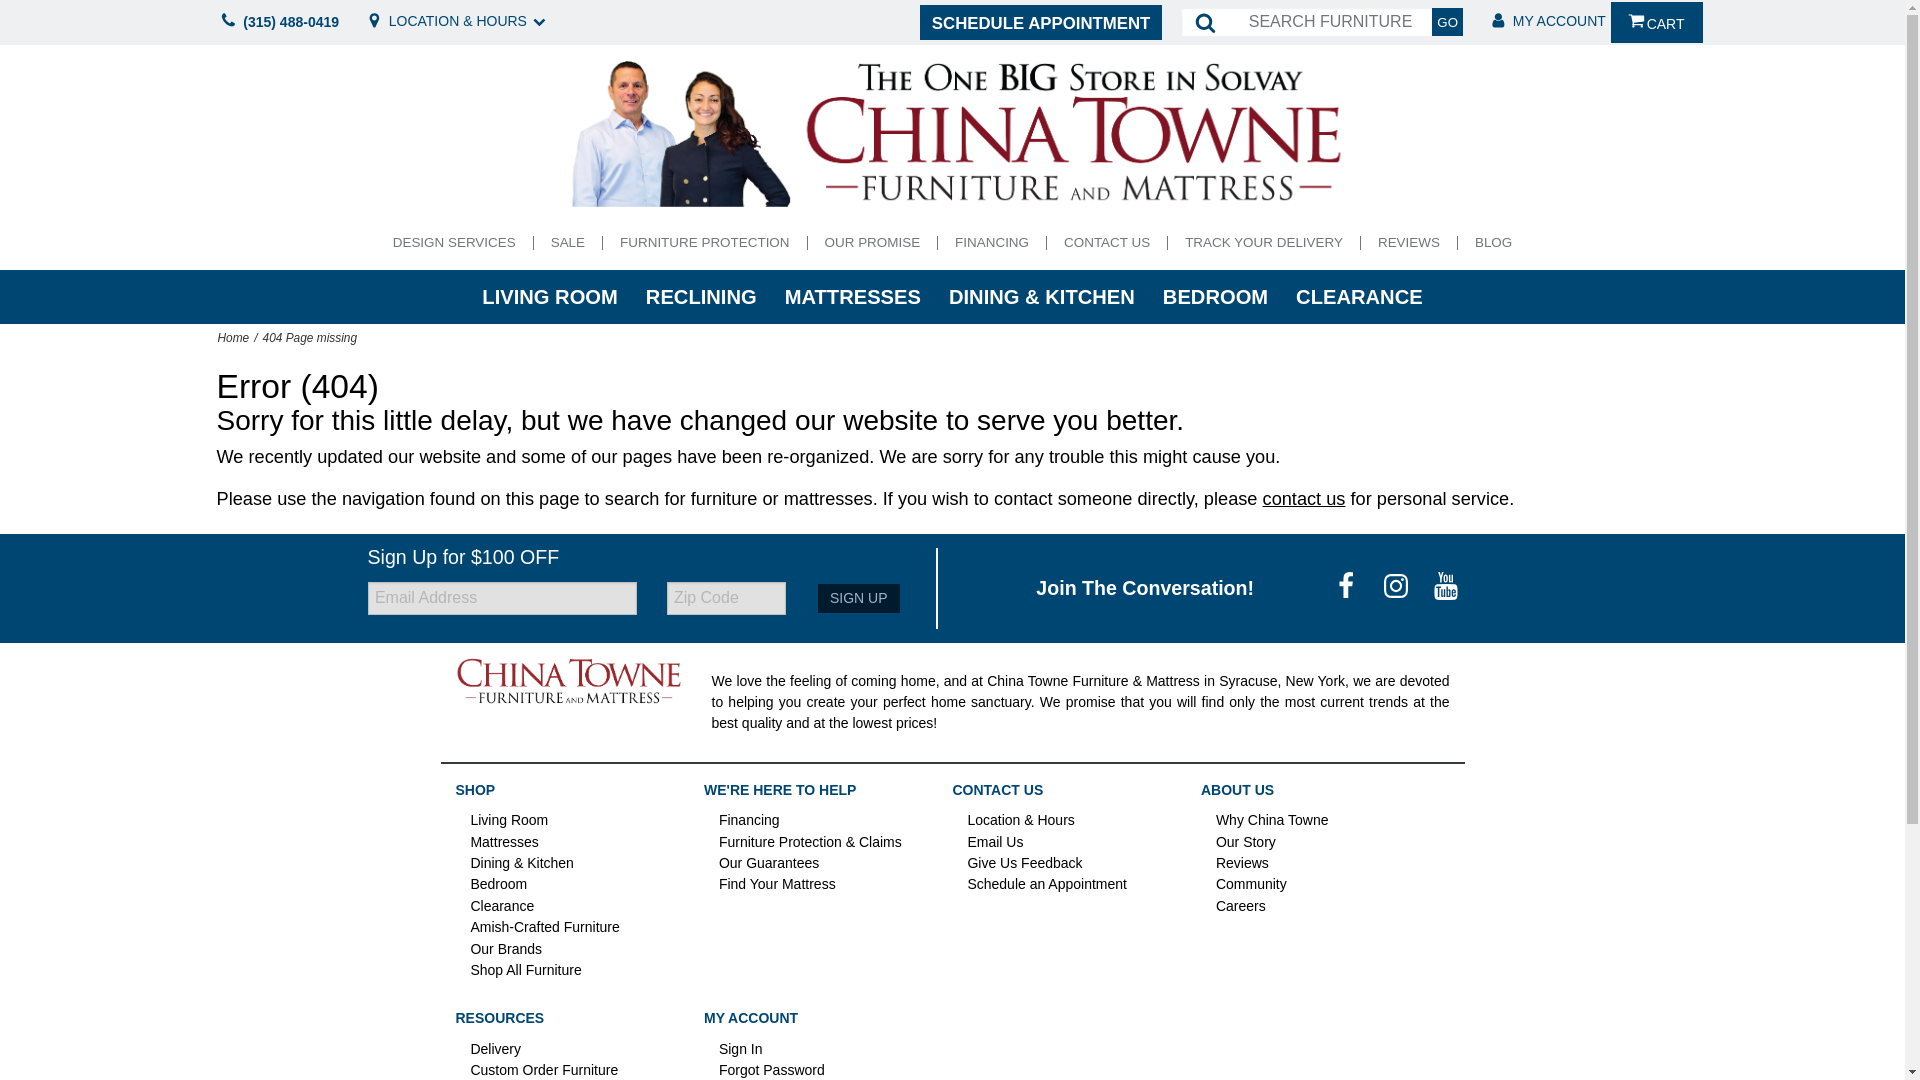 The height and width of the screenshot is (1080, 1920). I want to click on Visit Our Facebook Page, so click(1348, 586).